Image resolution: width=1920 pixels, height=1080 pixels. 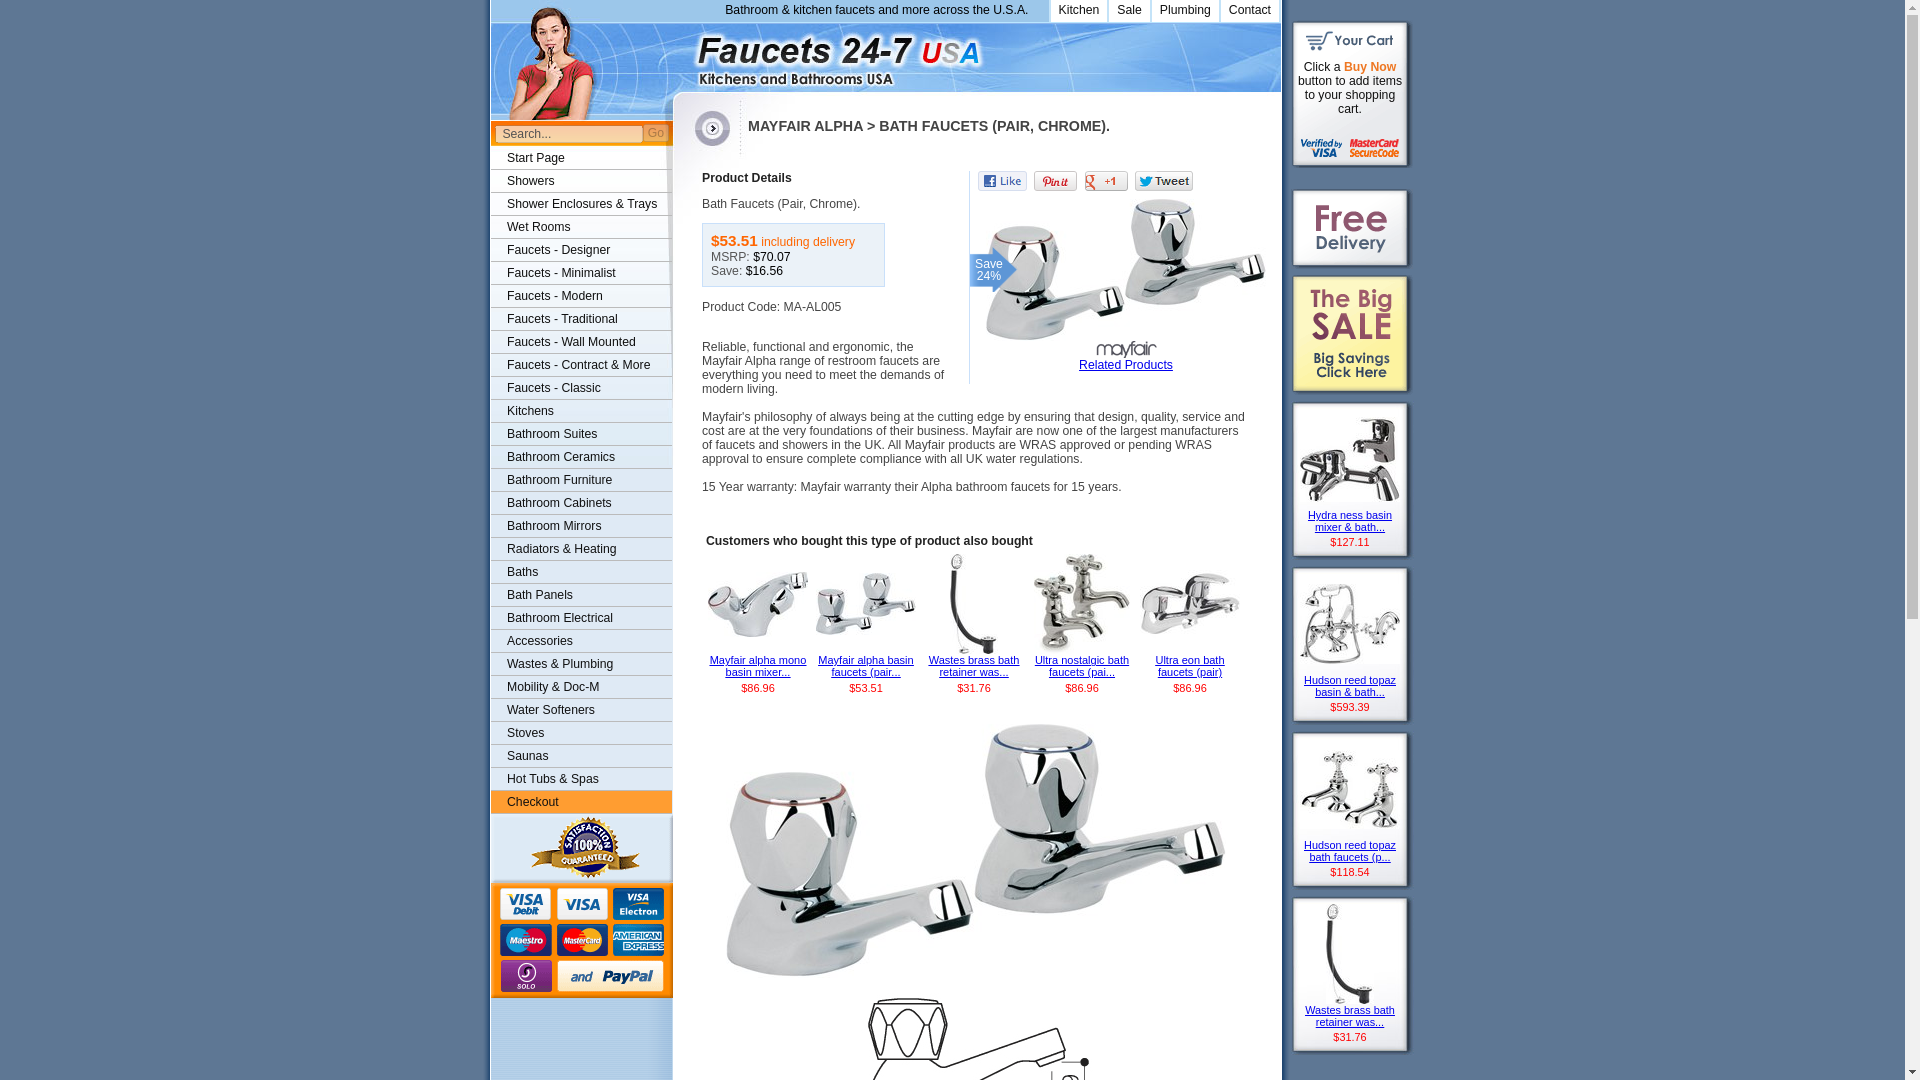 I want to click on Share on Pinterest, so click(x=1056, y=180).